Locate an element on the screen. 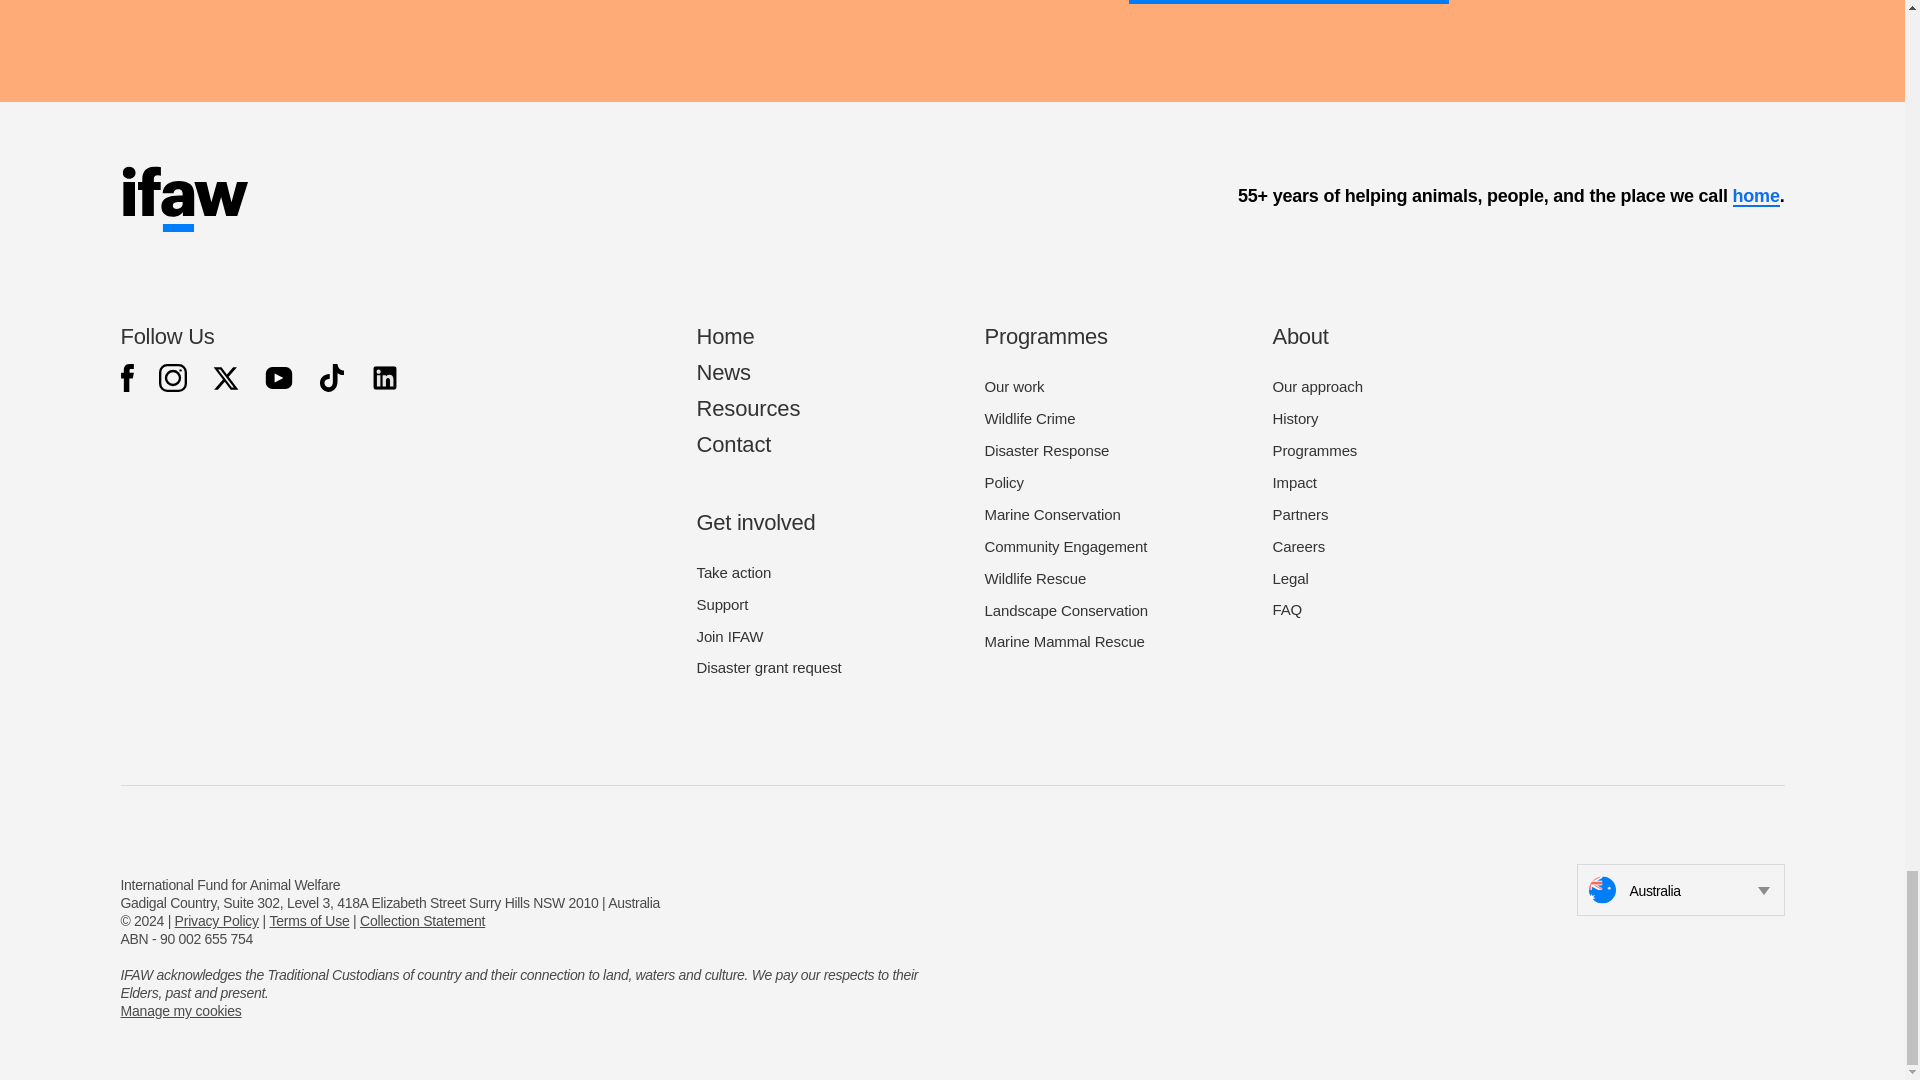 This screenshot has width=1920, height=1080. Resources is located at coordinates (748, 408).